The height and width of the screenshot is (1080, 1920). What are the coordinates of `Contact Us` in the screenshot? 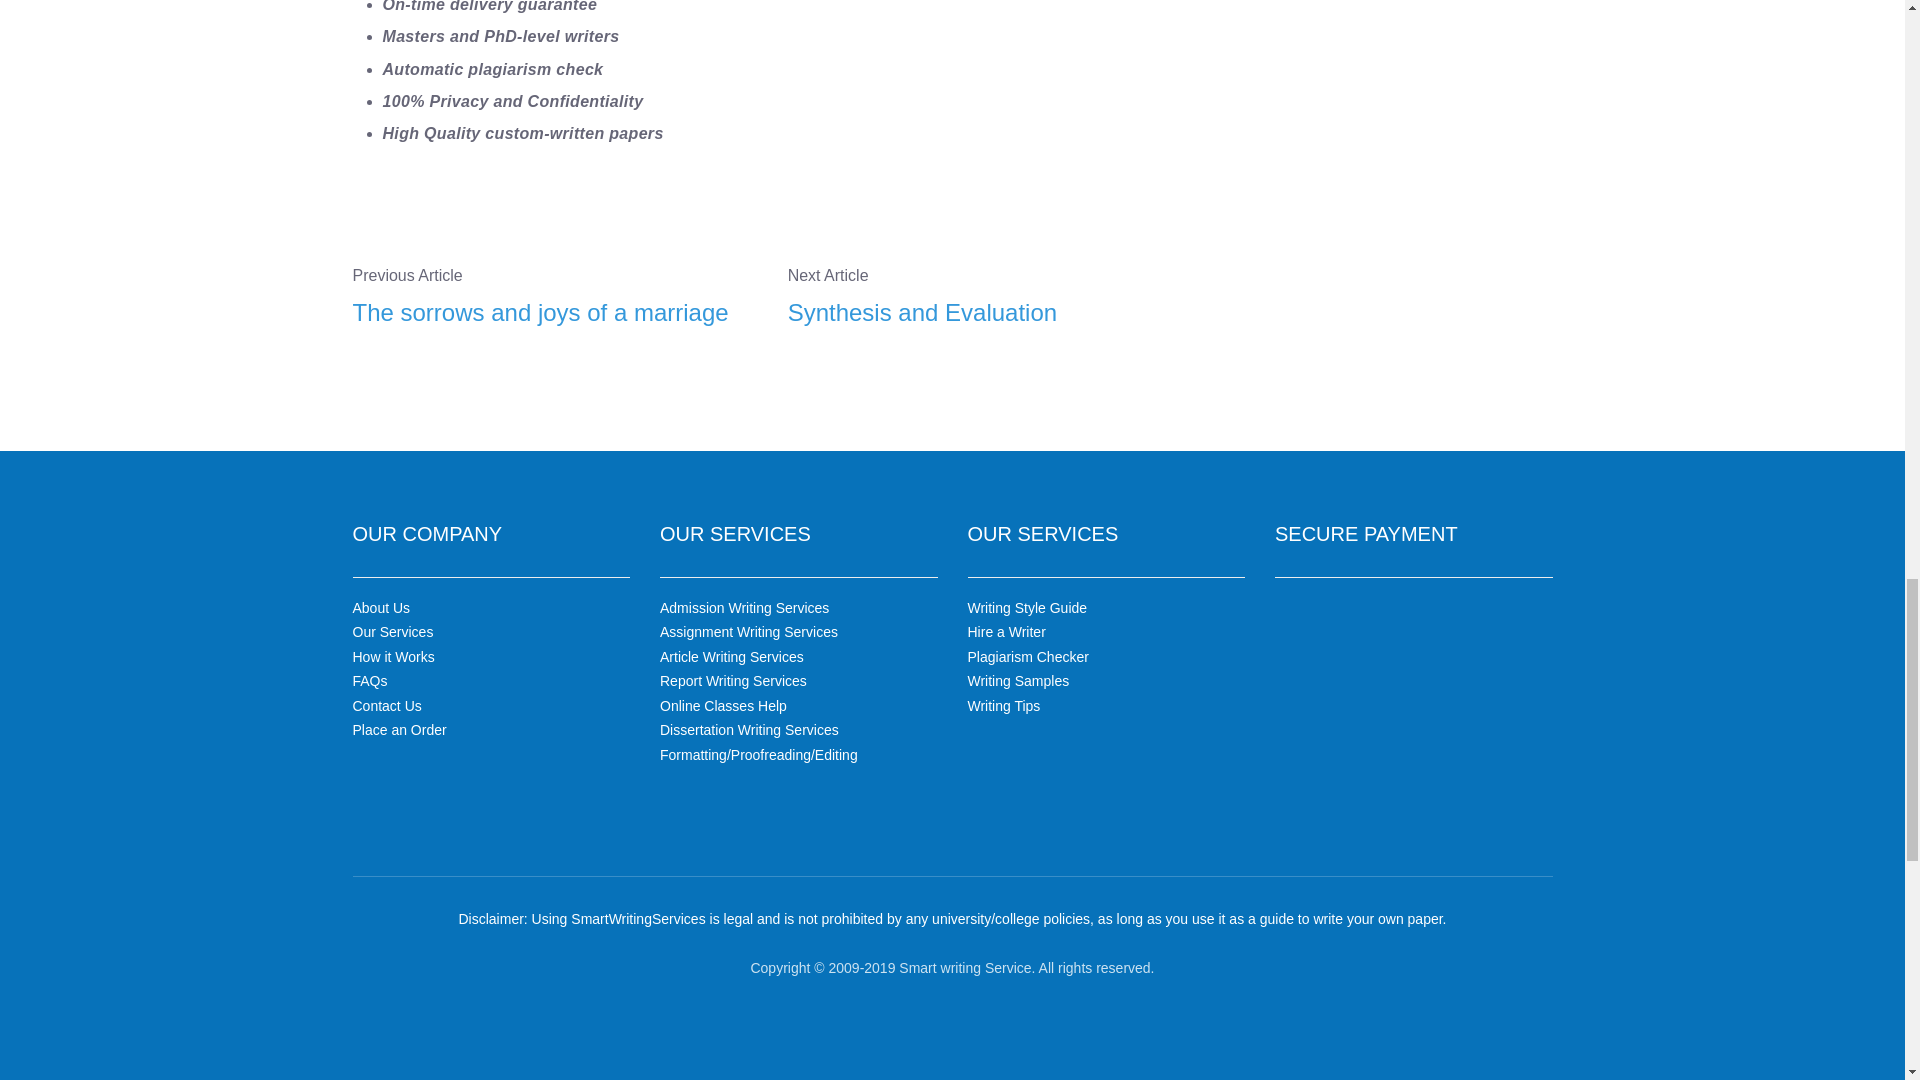 It's located at (386, 705).